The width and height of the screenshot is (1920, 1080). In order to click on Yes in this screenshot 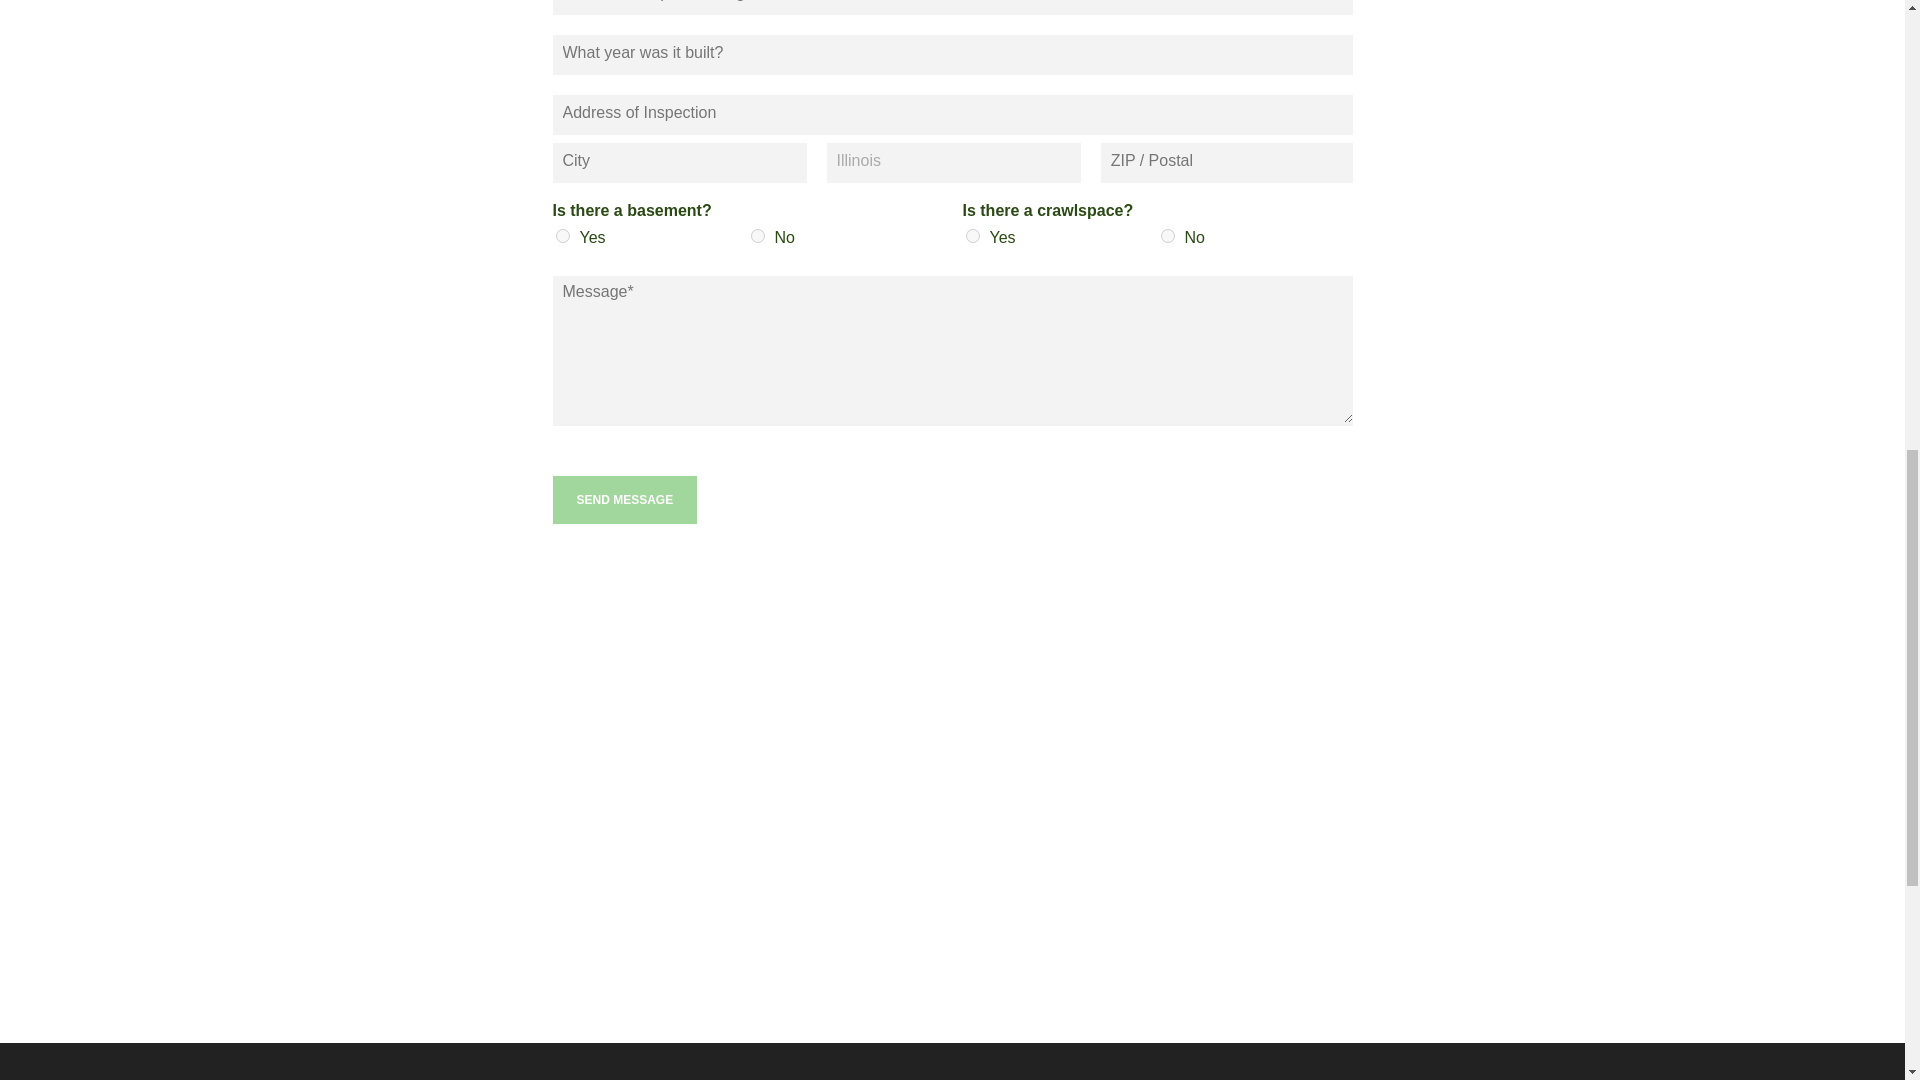, I will do `click(972, 236)`.